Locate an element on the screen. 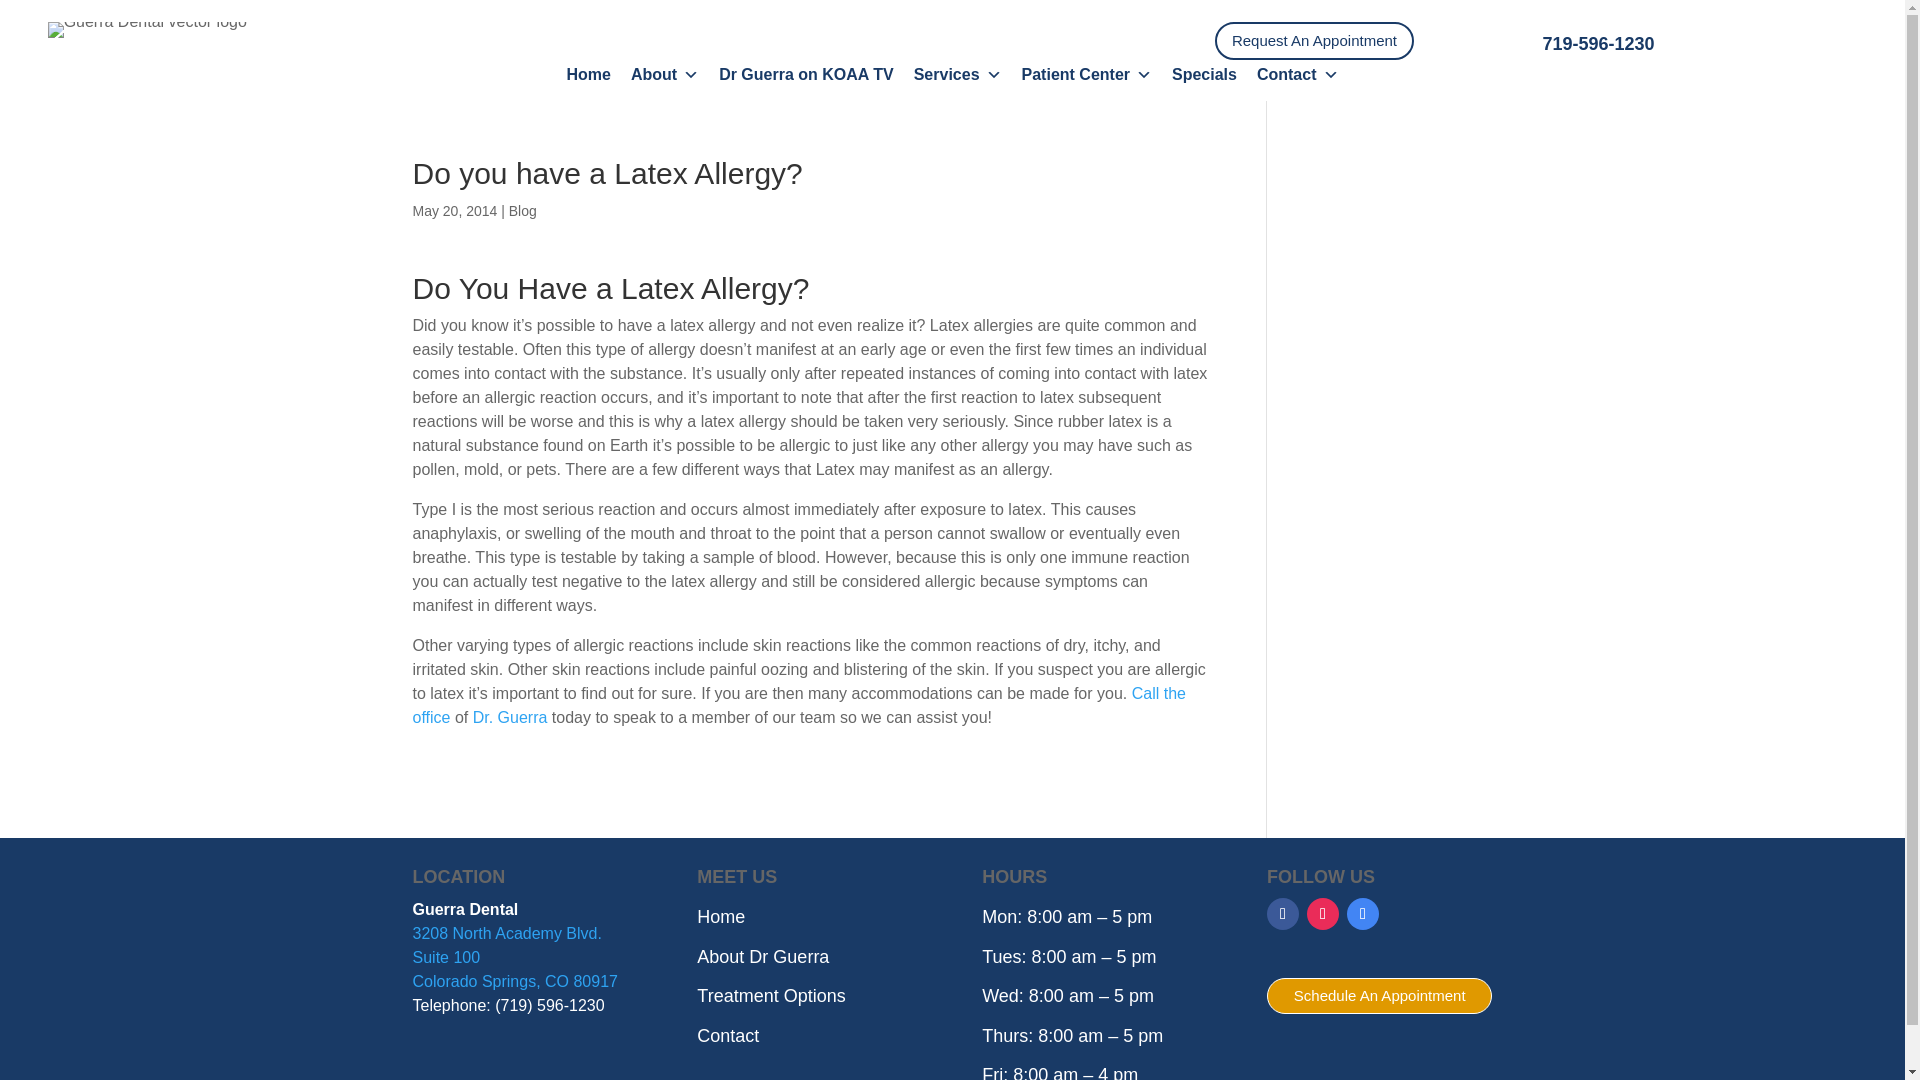 This screenshot has height=1080, width=1920. Follow on Google is located at coordinates (1362, 913).